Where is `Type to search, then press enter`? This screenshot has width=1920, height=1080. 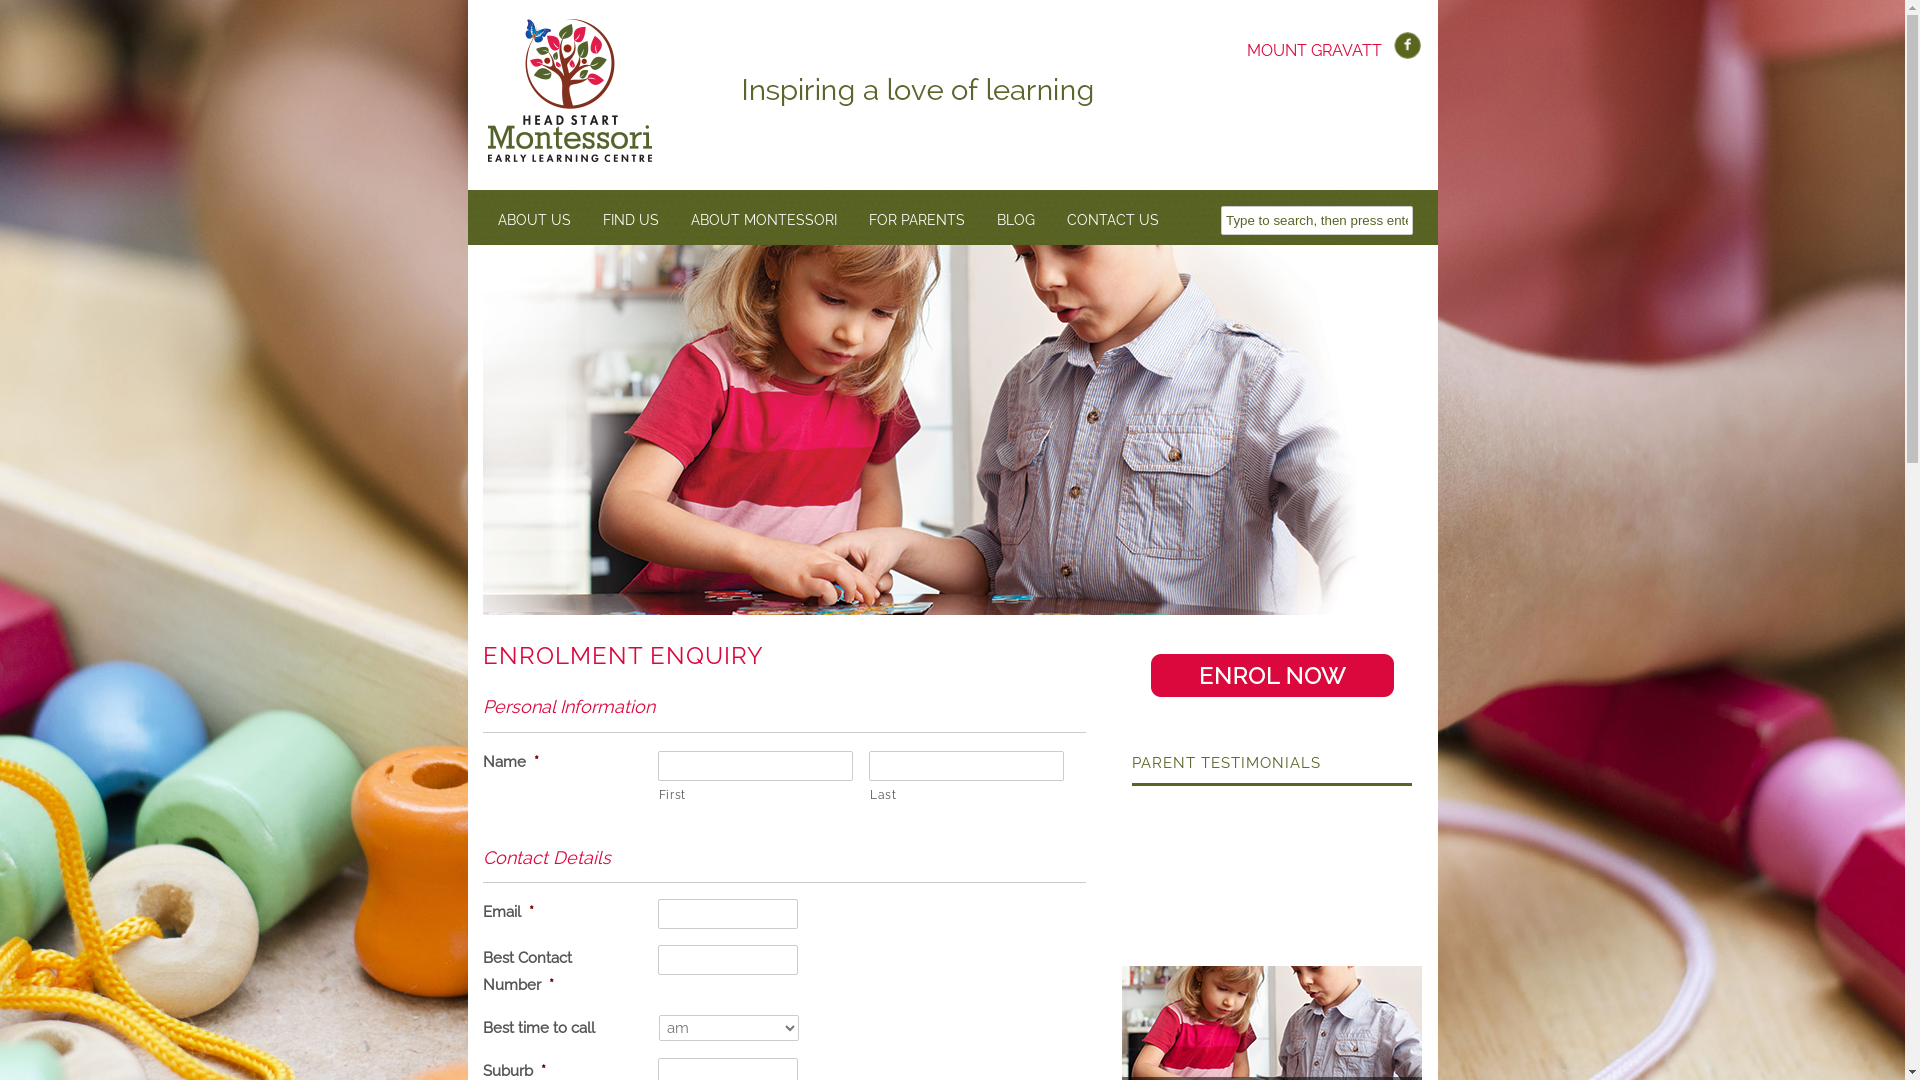
Type to search, then press enter is located at coordinates (1317, 220).